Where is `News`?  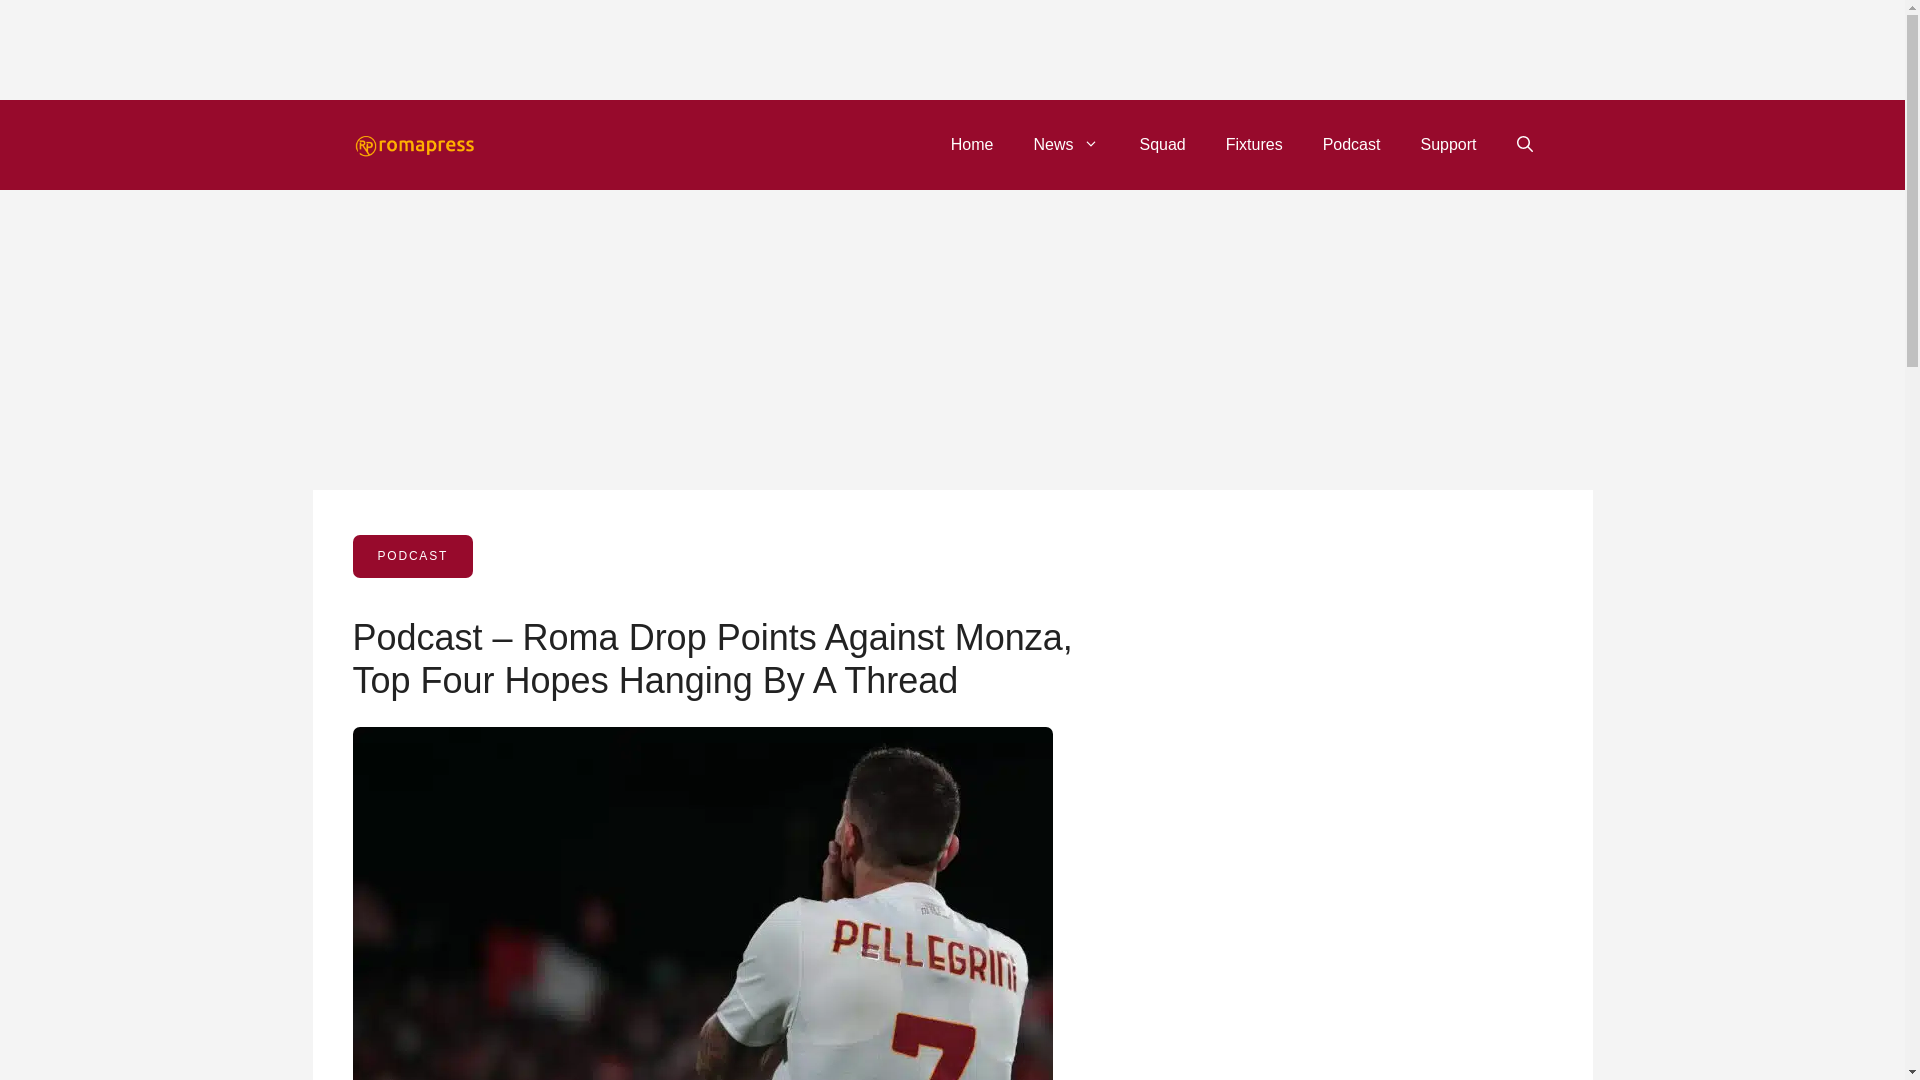
News is located at coordinates (1066, 144).